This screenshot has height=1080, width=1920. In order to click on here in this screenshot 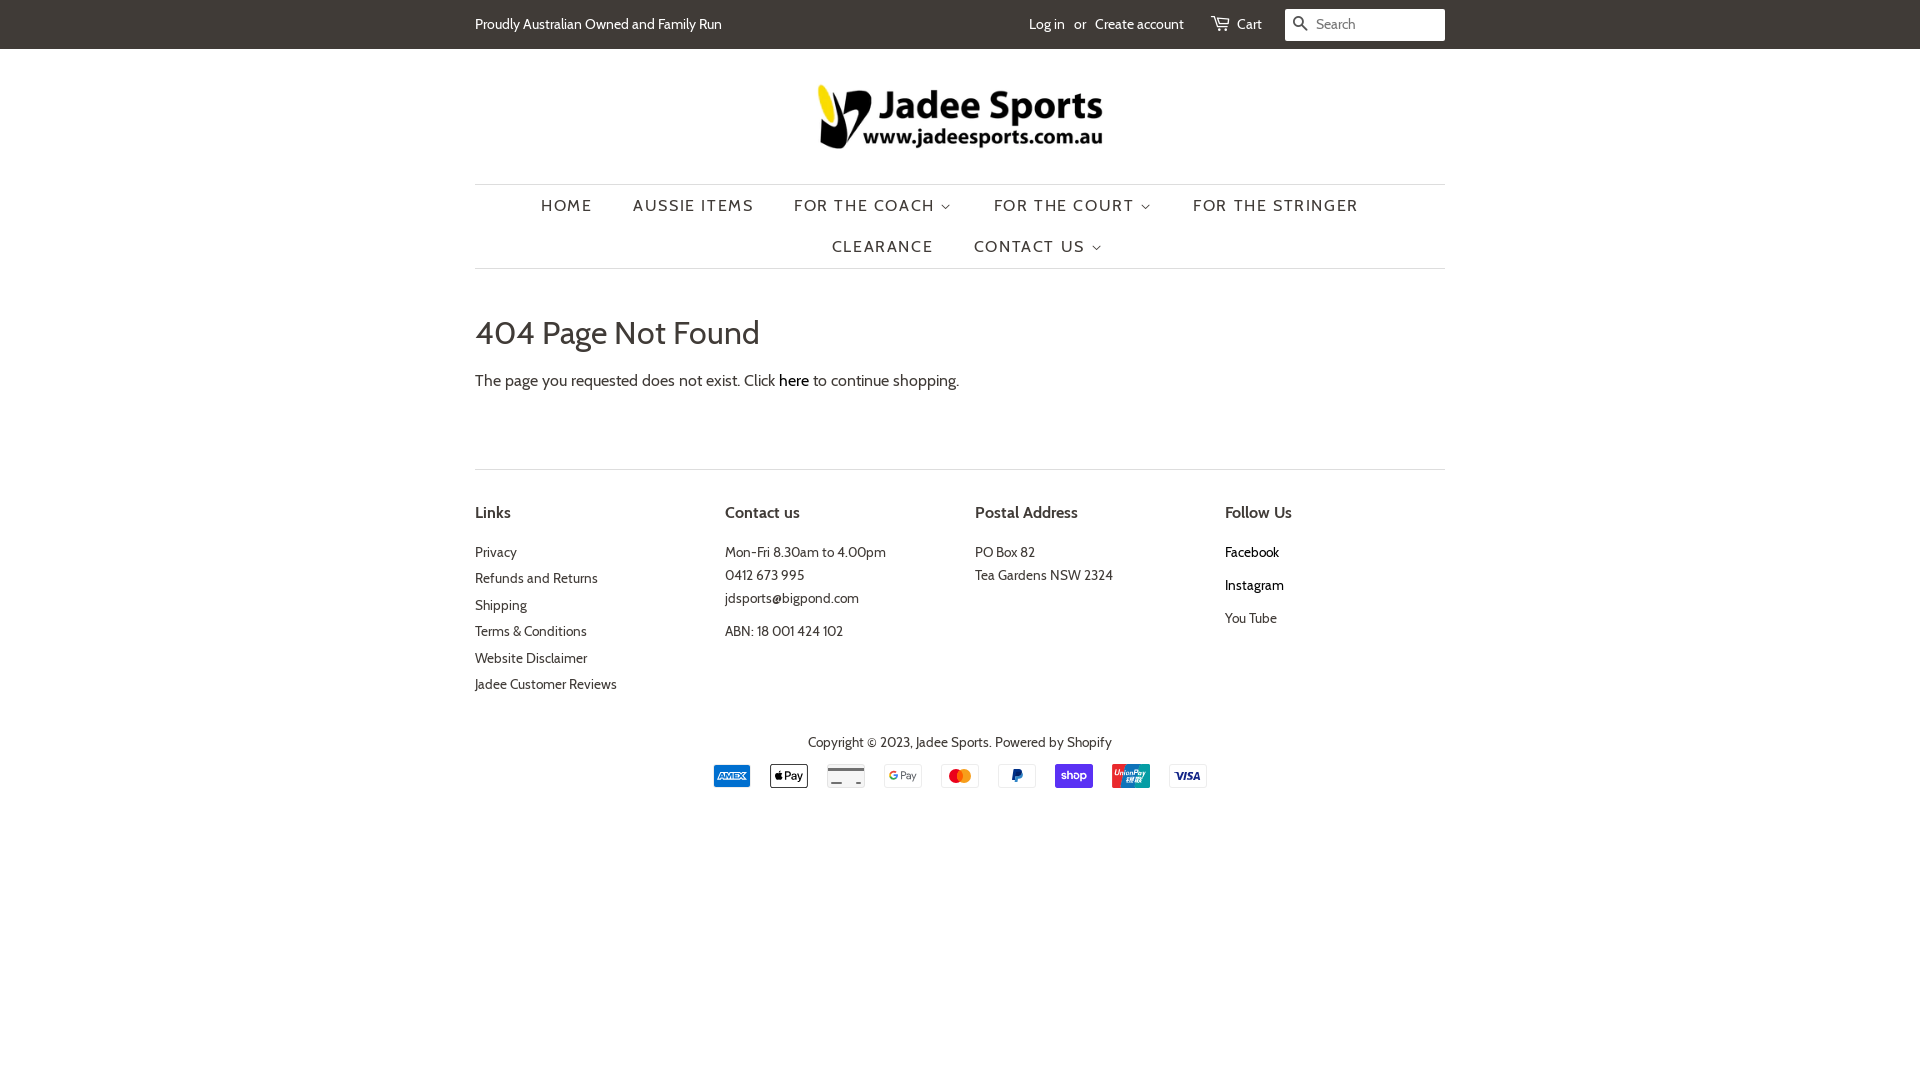, I will do `click(794, 380)`.